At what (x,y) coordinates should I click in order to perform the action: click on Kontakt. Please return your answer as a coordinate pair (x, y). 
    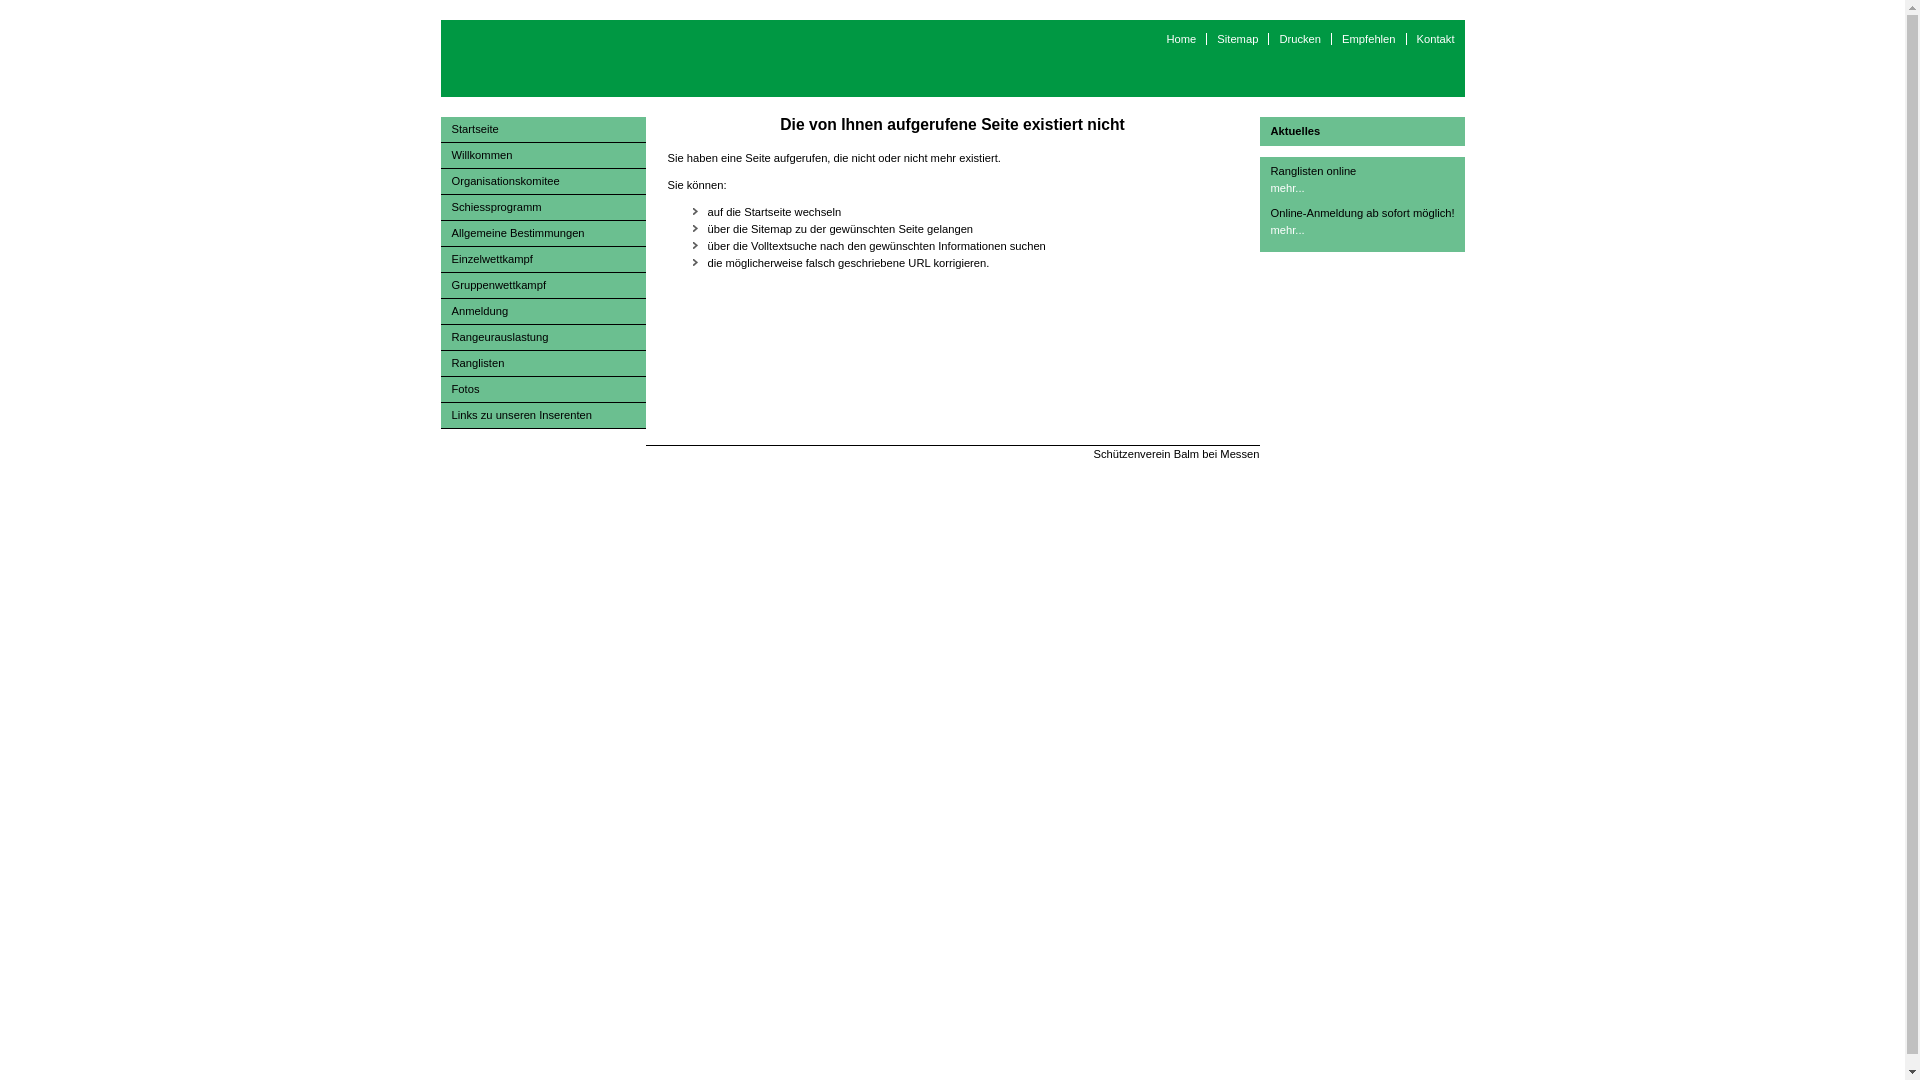
    Looking at the image, I should click on (1436, 39).